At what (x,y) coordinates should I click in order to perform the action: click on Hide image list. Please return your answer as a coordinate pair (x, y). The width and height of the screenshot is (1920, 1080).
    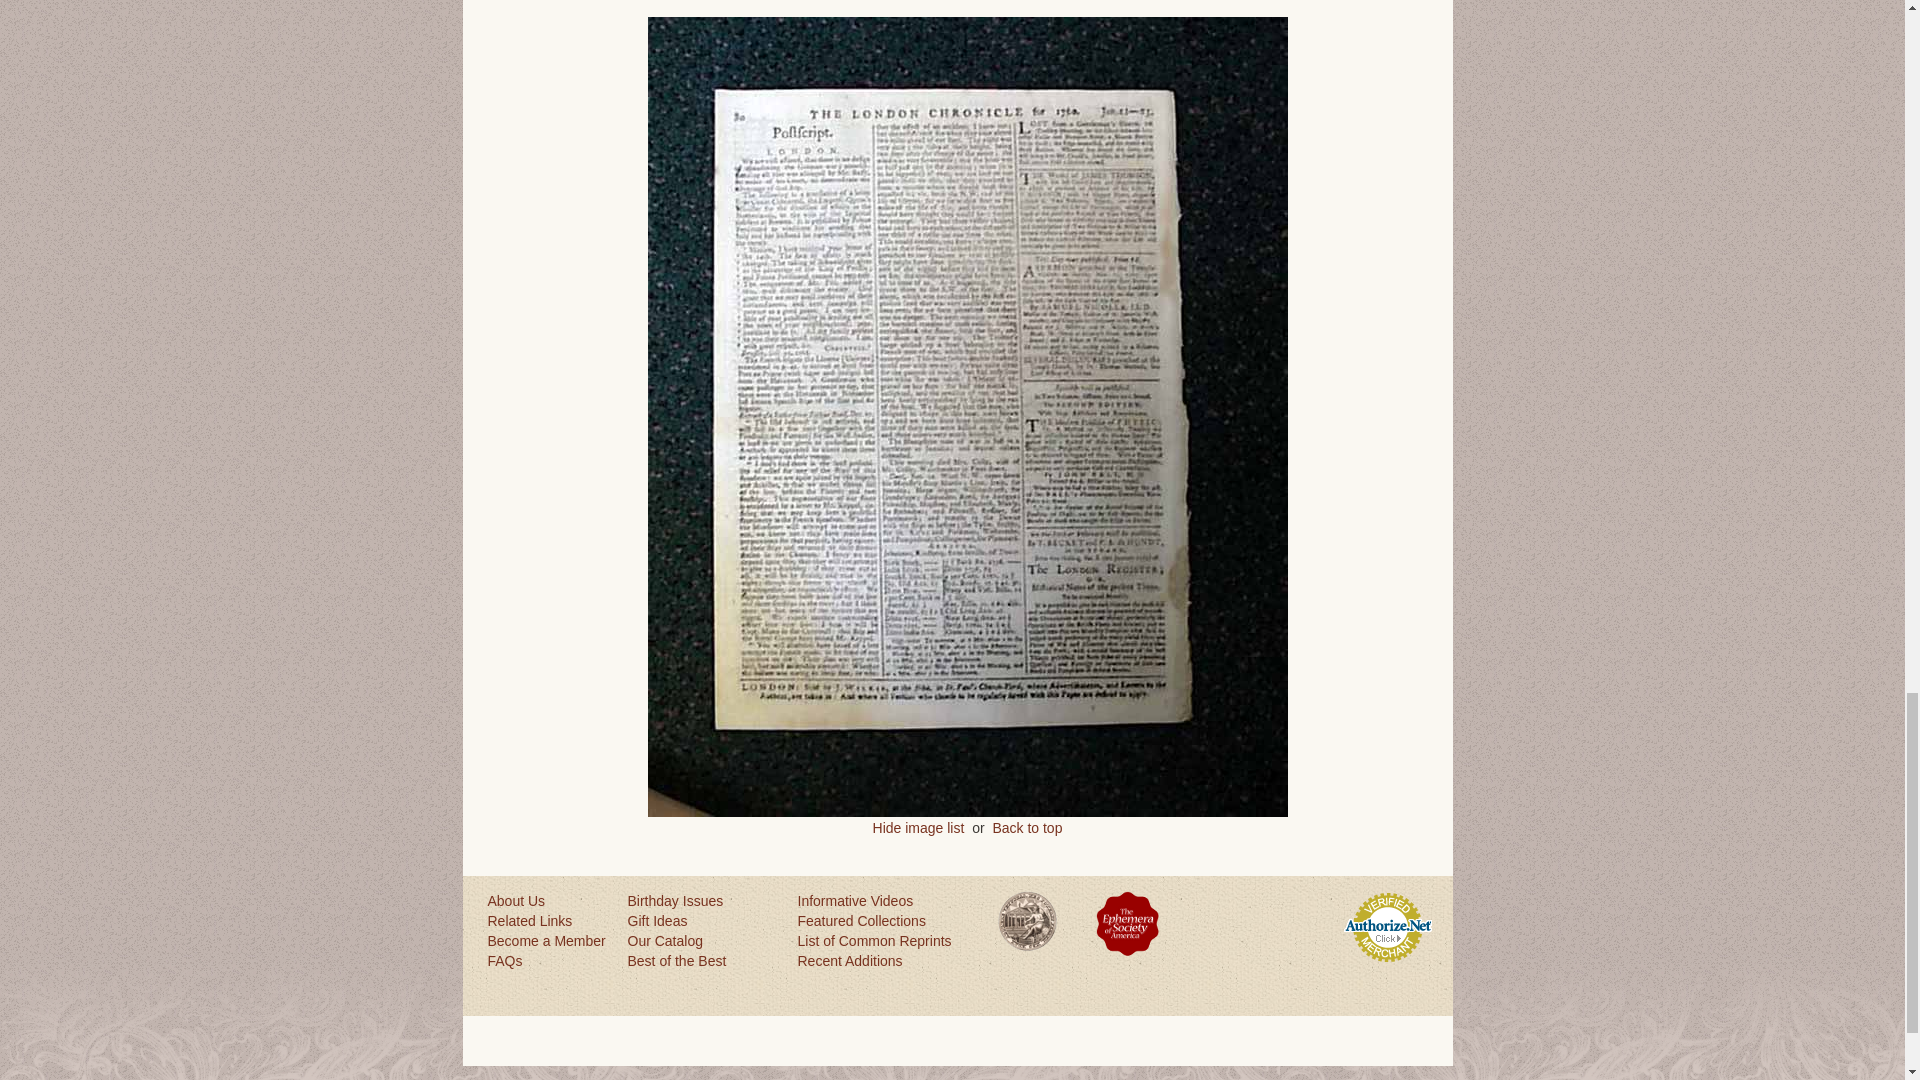
    Looking at the image, I should click on (919, 827).